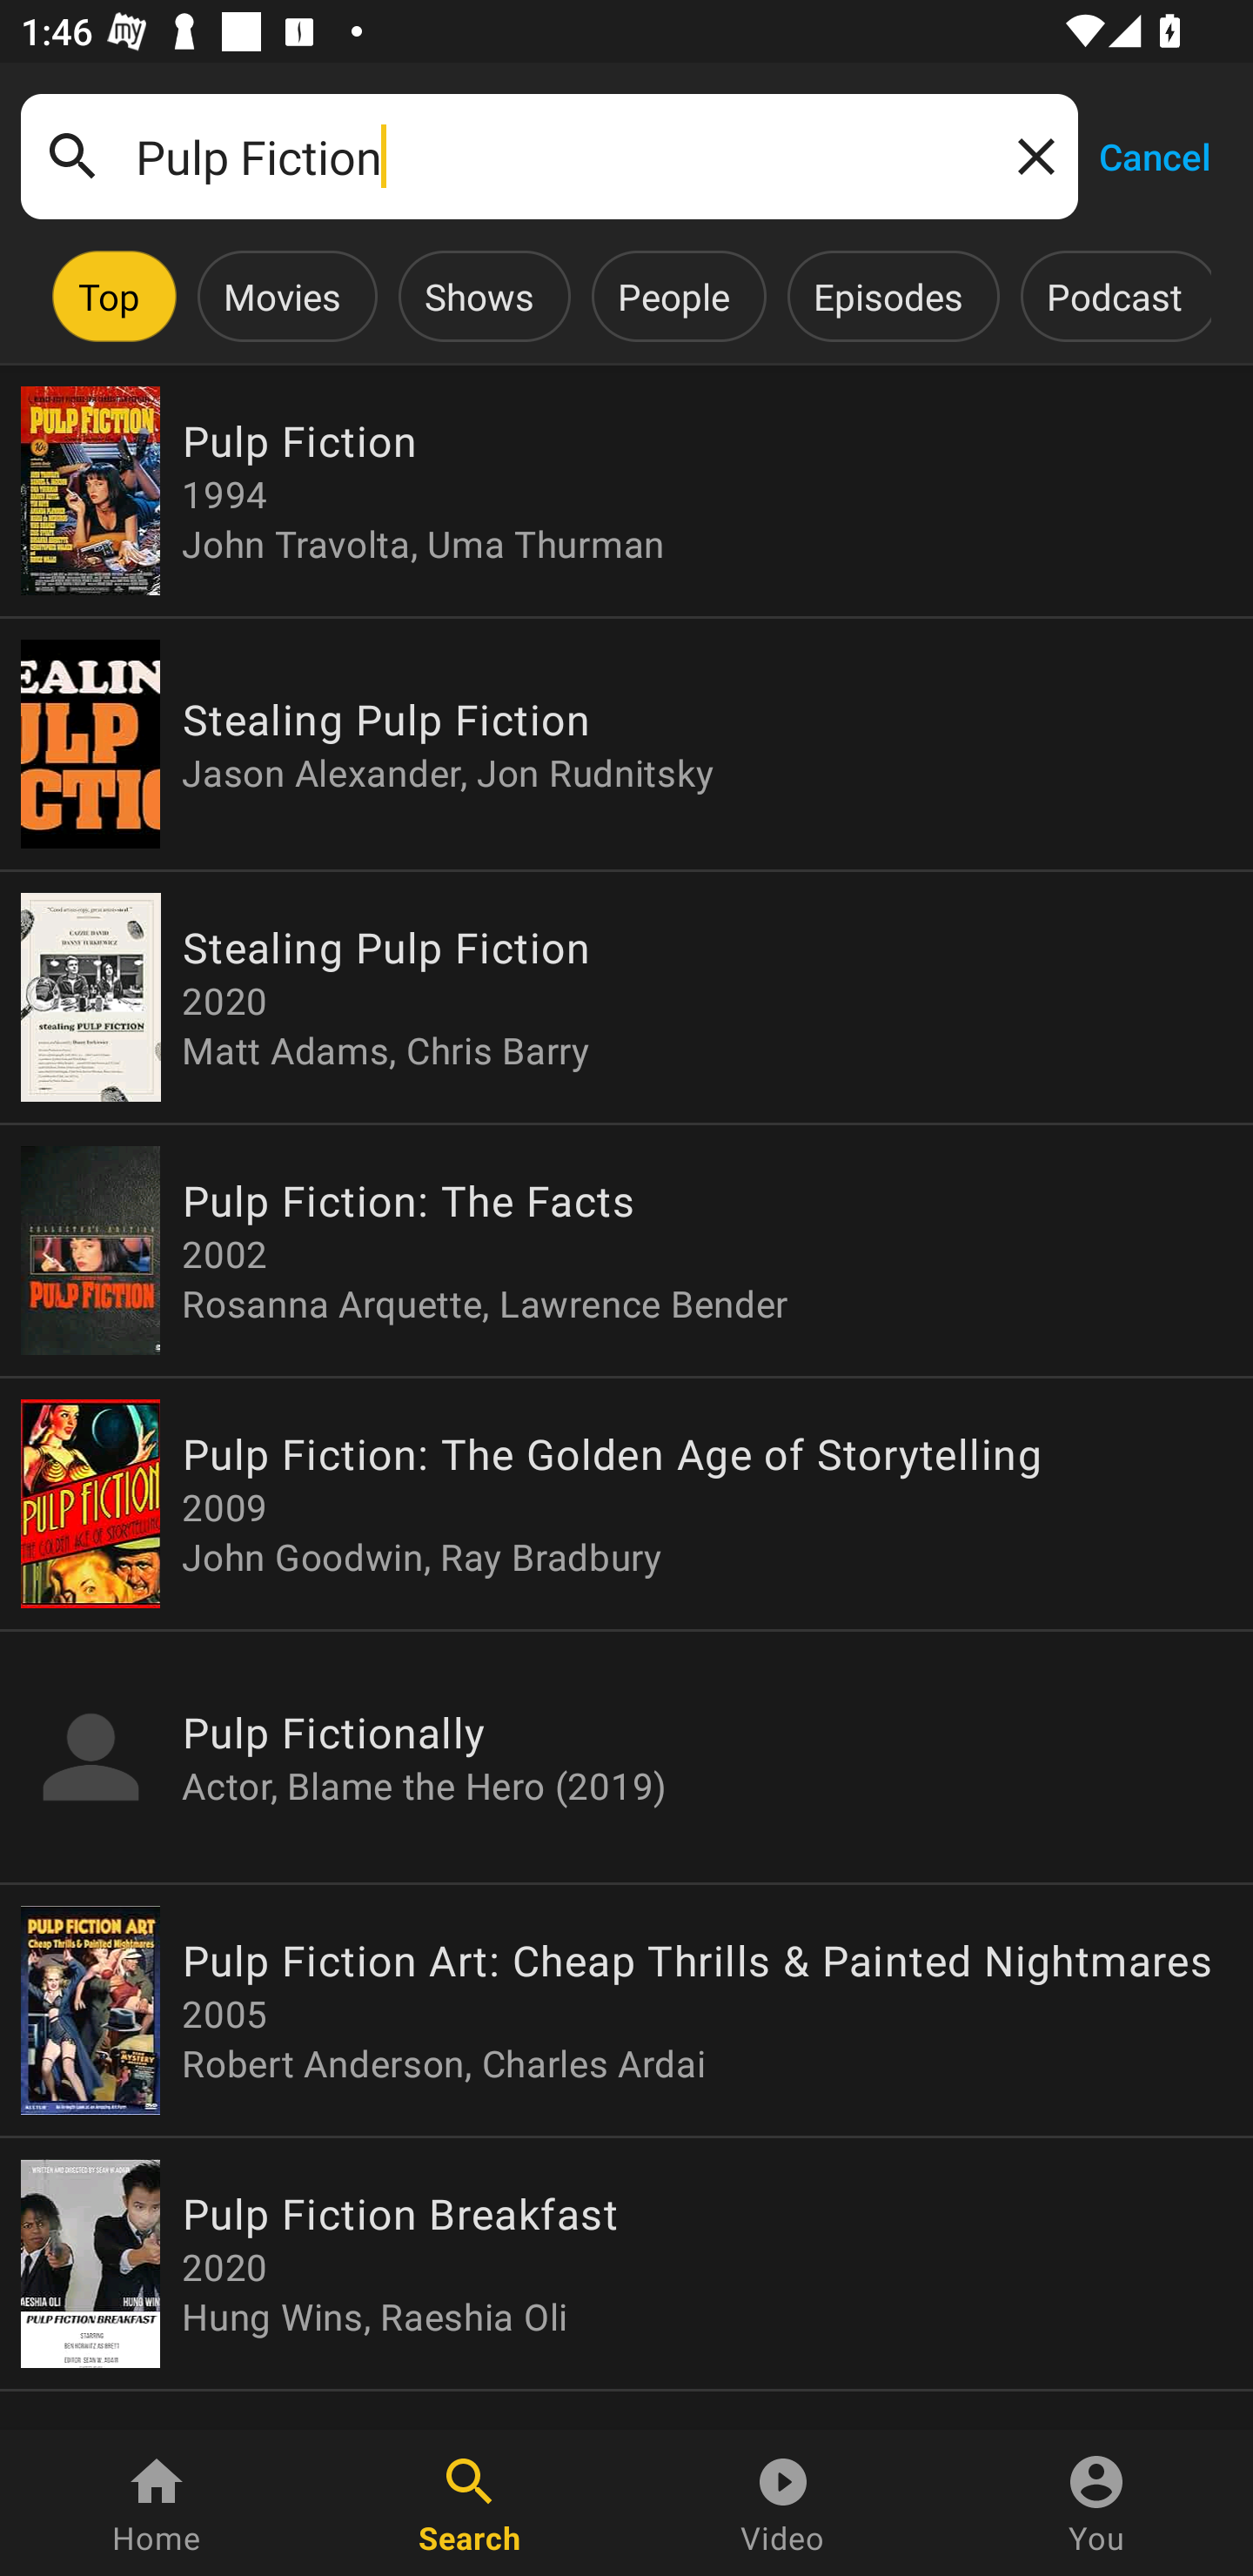  Describe the element at coordinates (888, 296) in the screenshot. I see `Episodes` at that location.